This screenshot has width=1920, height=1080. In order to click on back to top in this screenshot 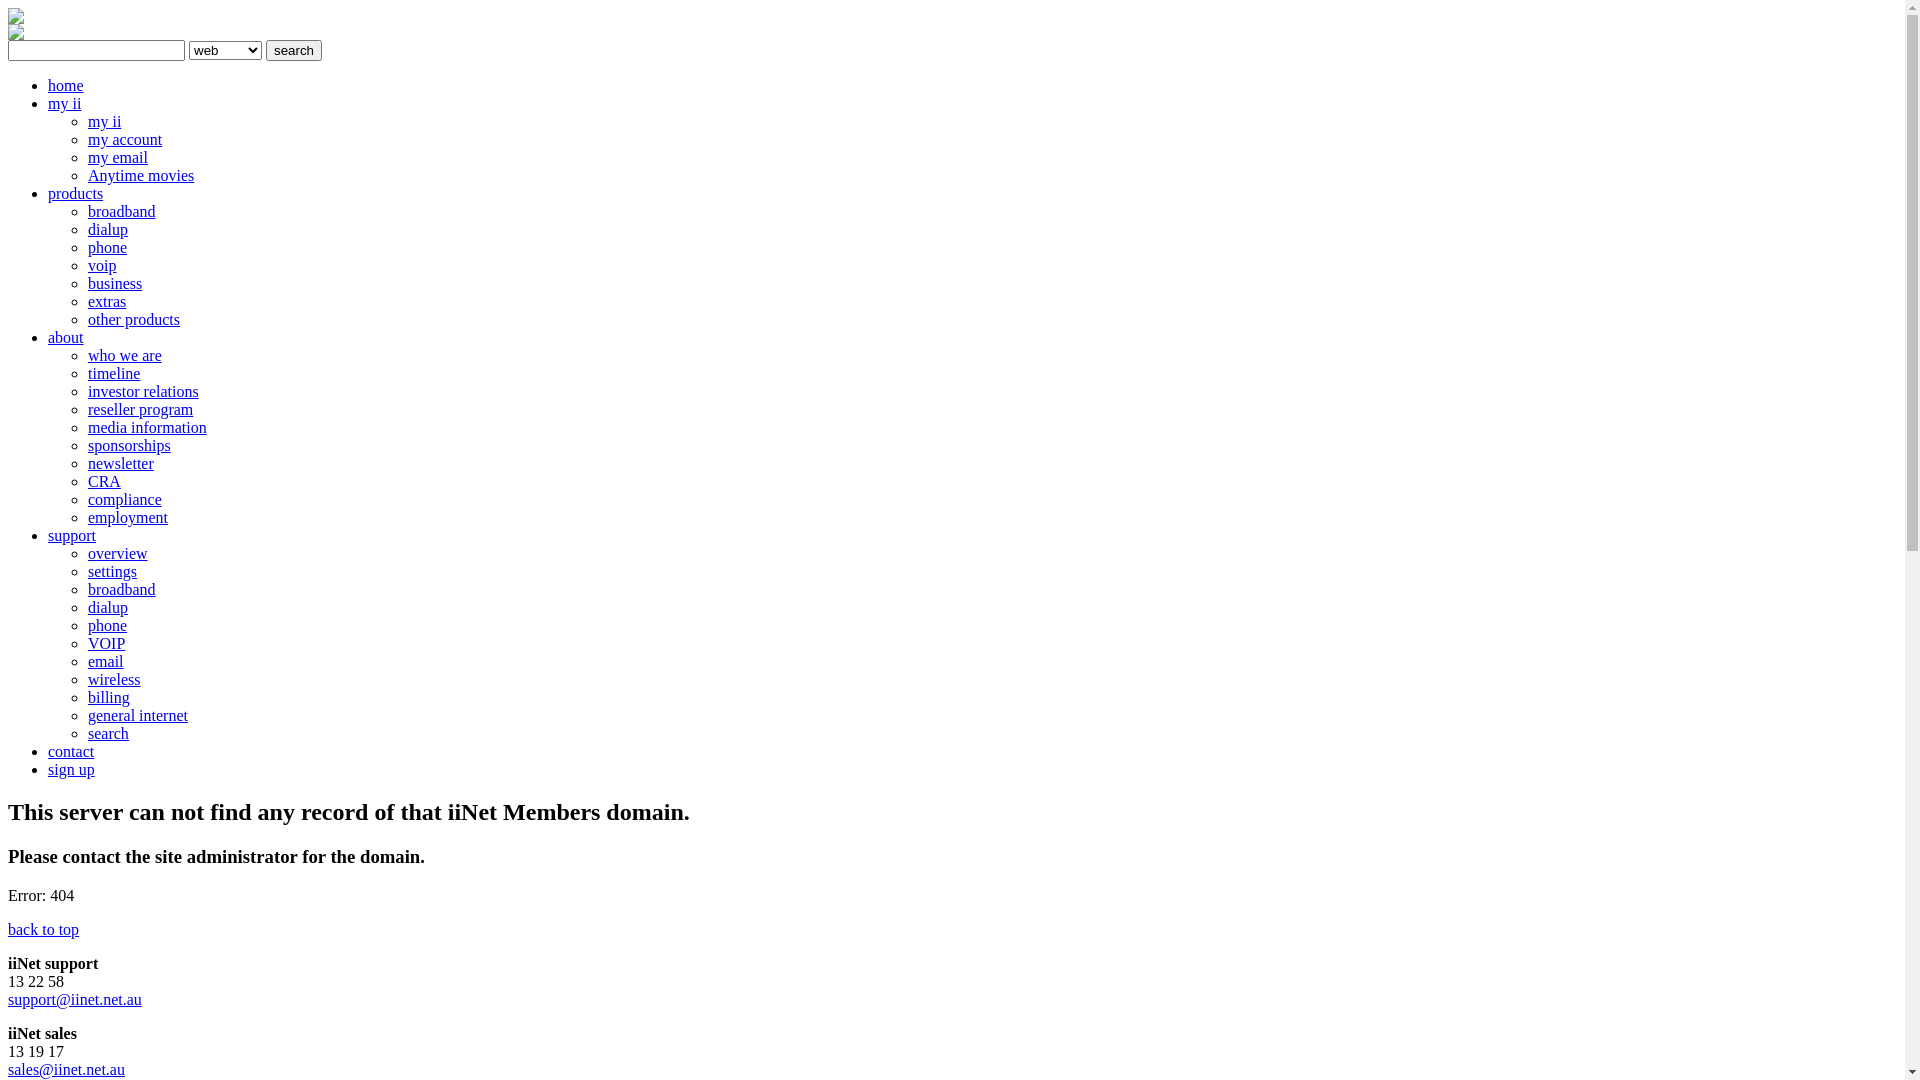, I will do `click(44, 930)`.